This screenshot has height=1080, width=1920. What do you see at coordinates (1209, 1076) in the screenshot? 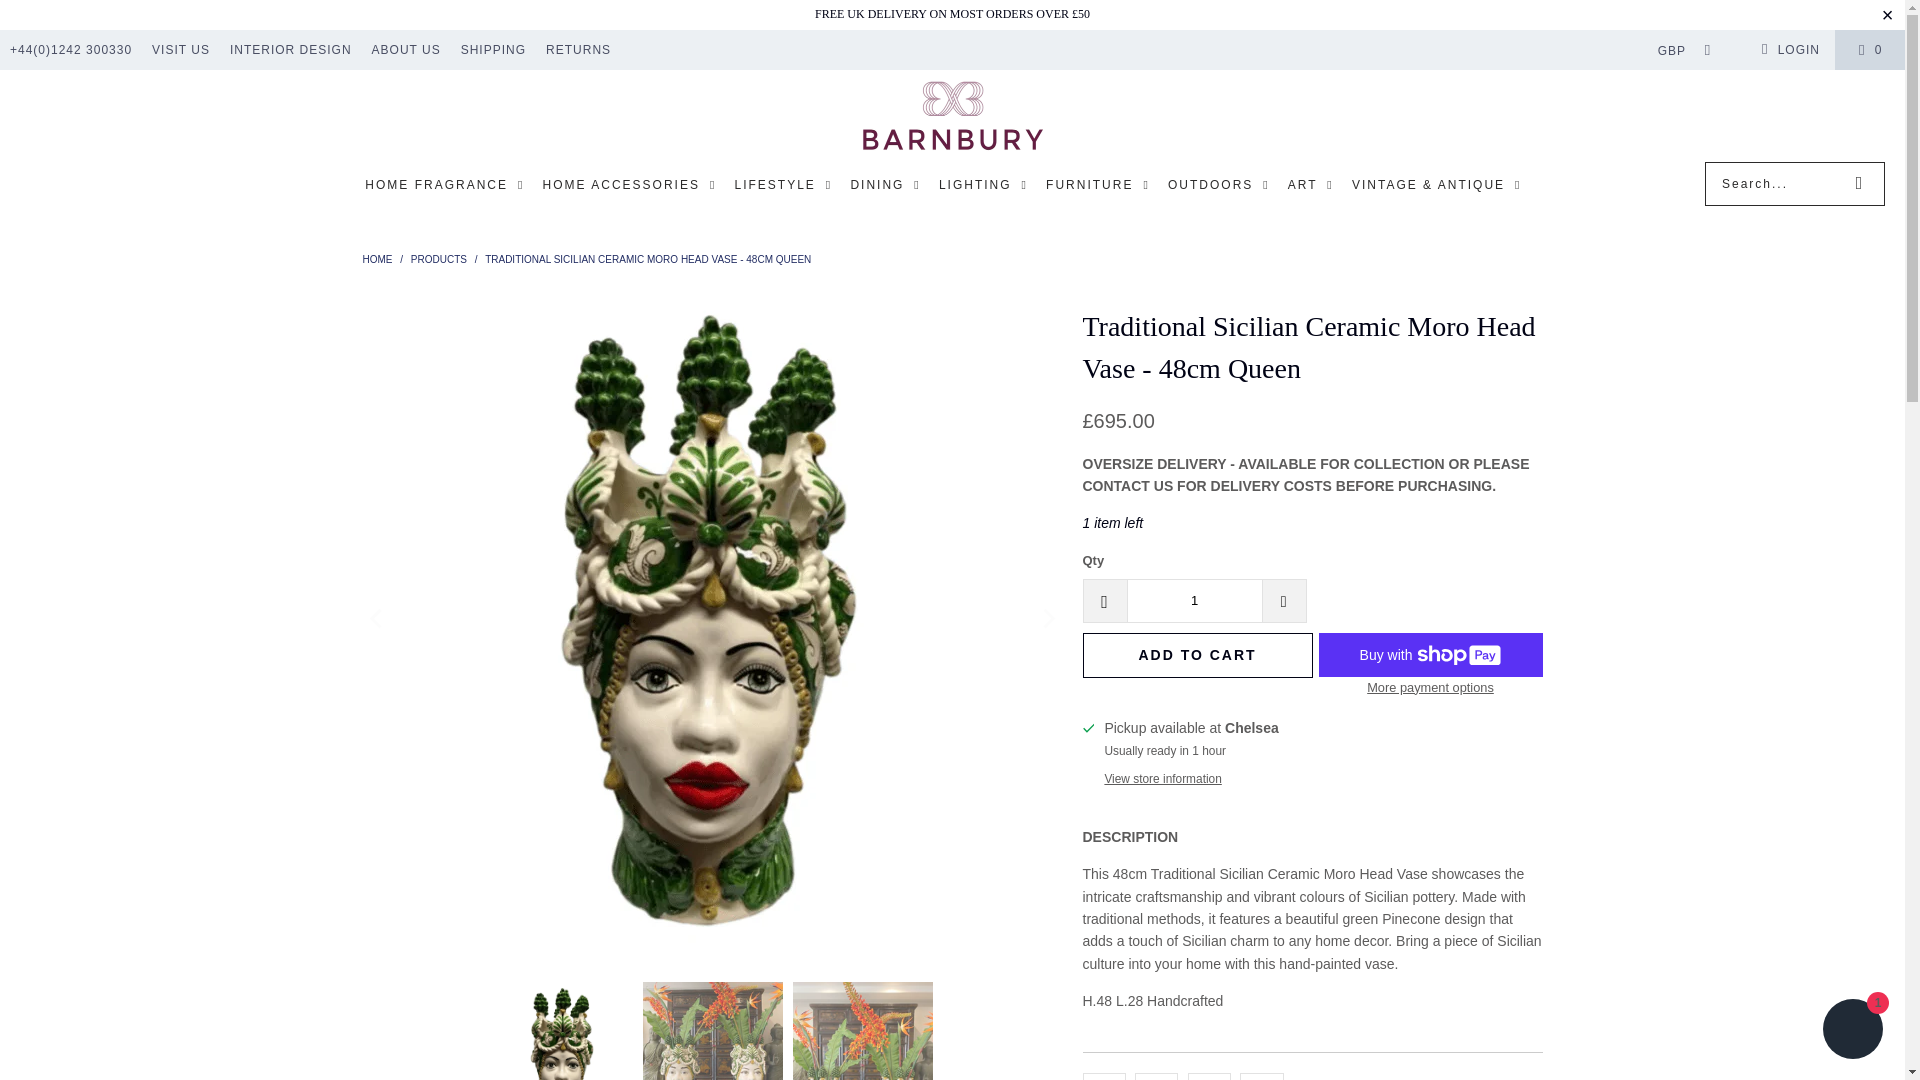
I see `Share this on Pinterest` at bounding box center [1209, 1076].